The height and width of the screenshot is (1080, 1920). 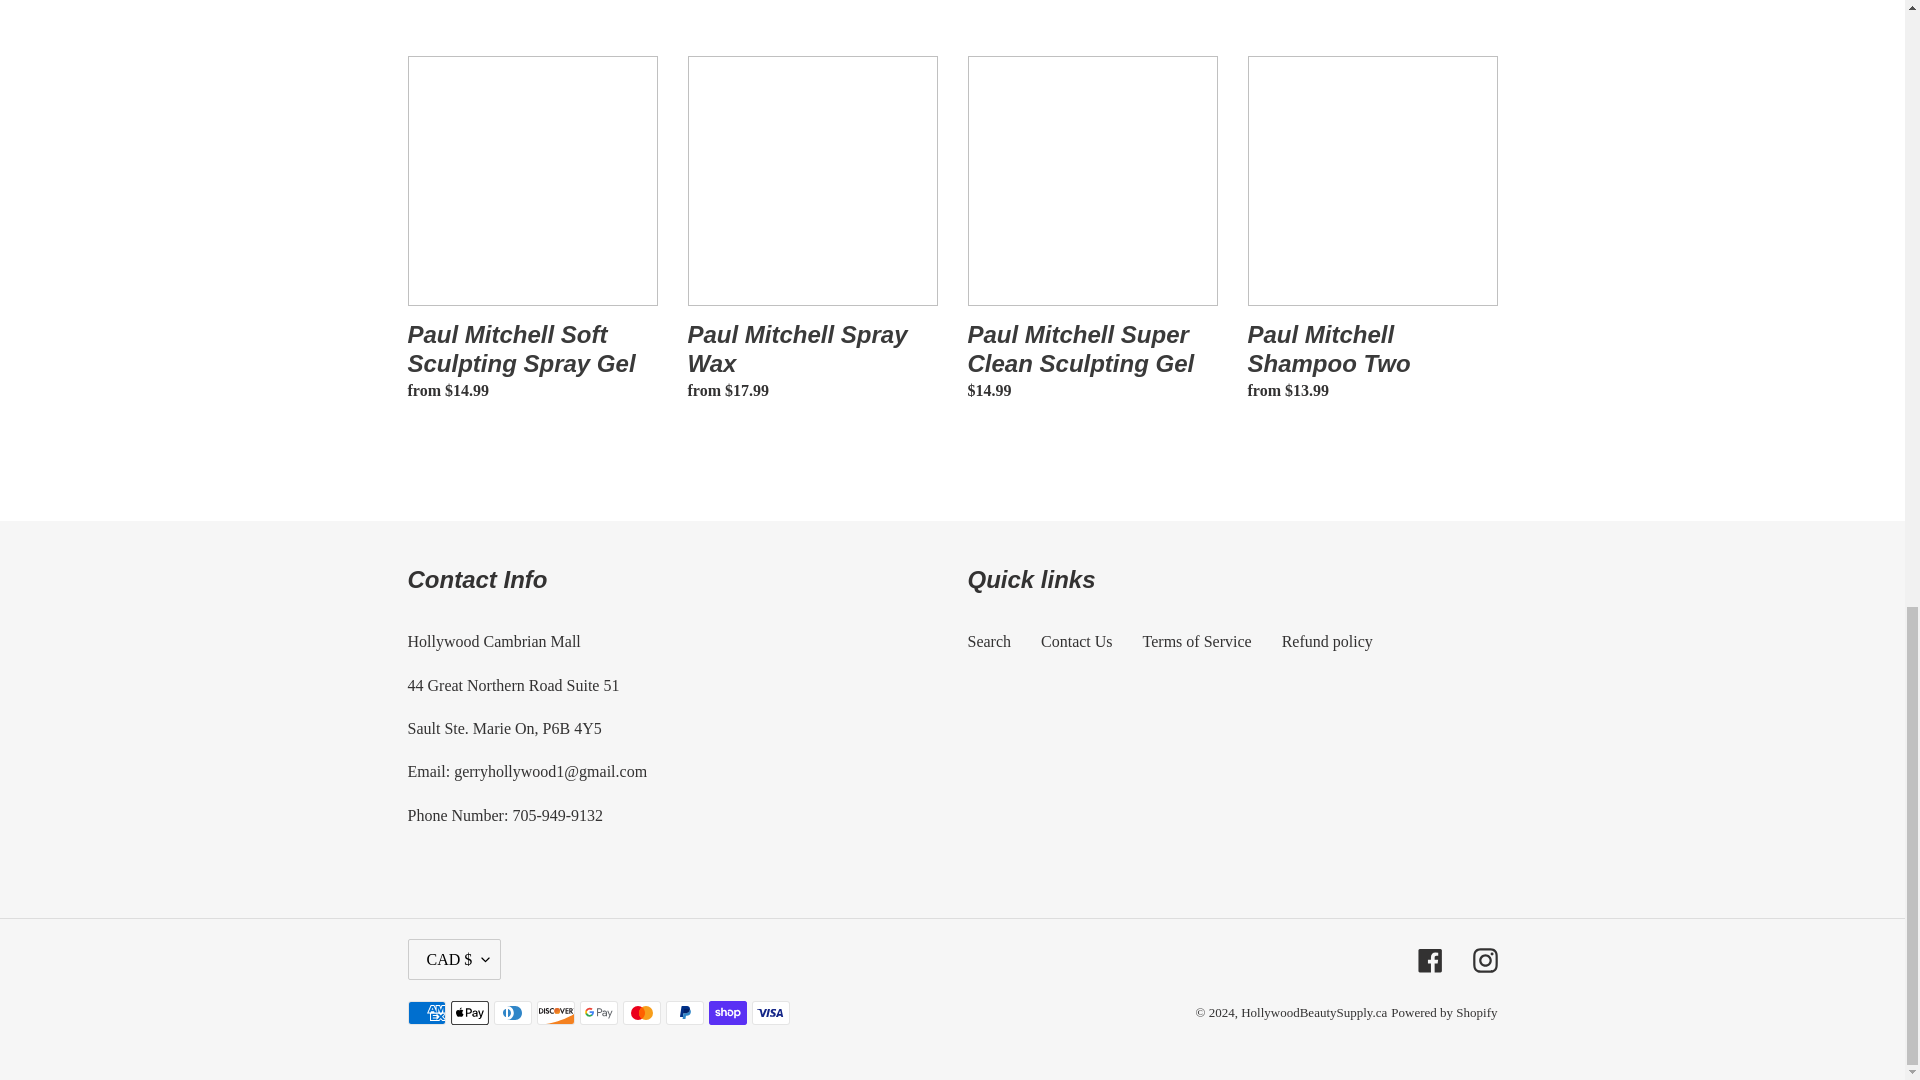 I want to click on Search, so click(x=989, y=641).